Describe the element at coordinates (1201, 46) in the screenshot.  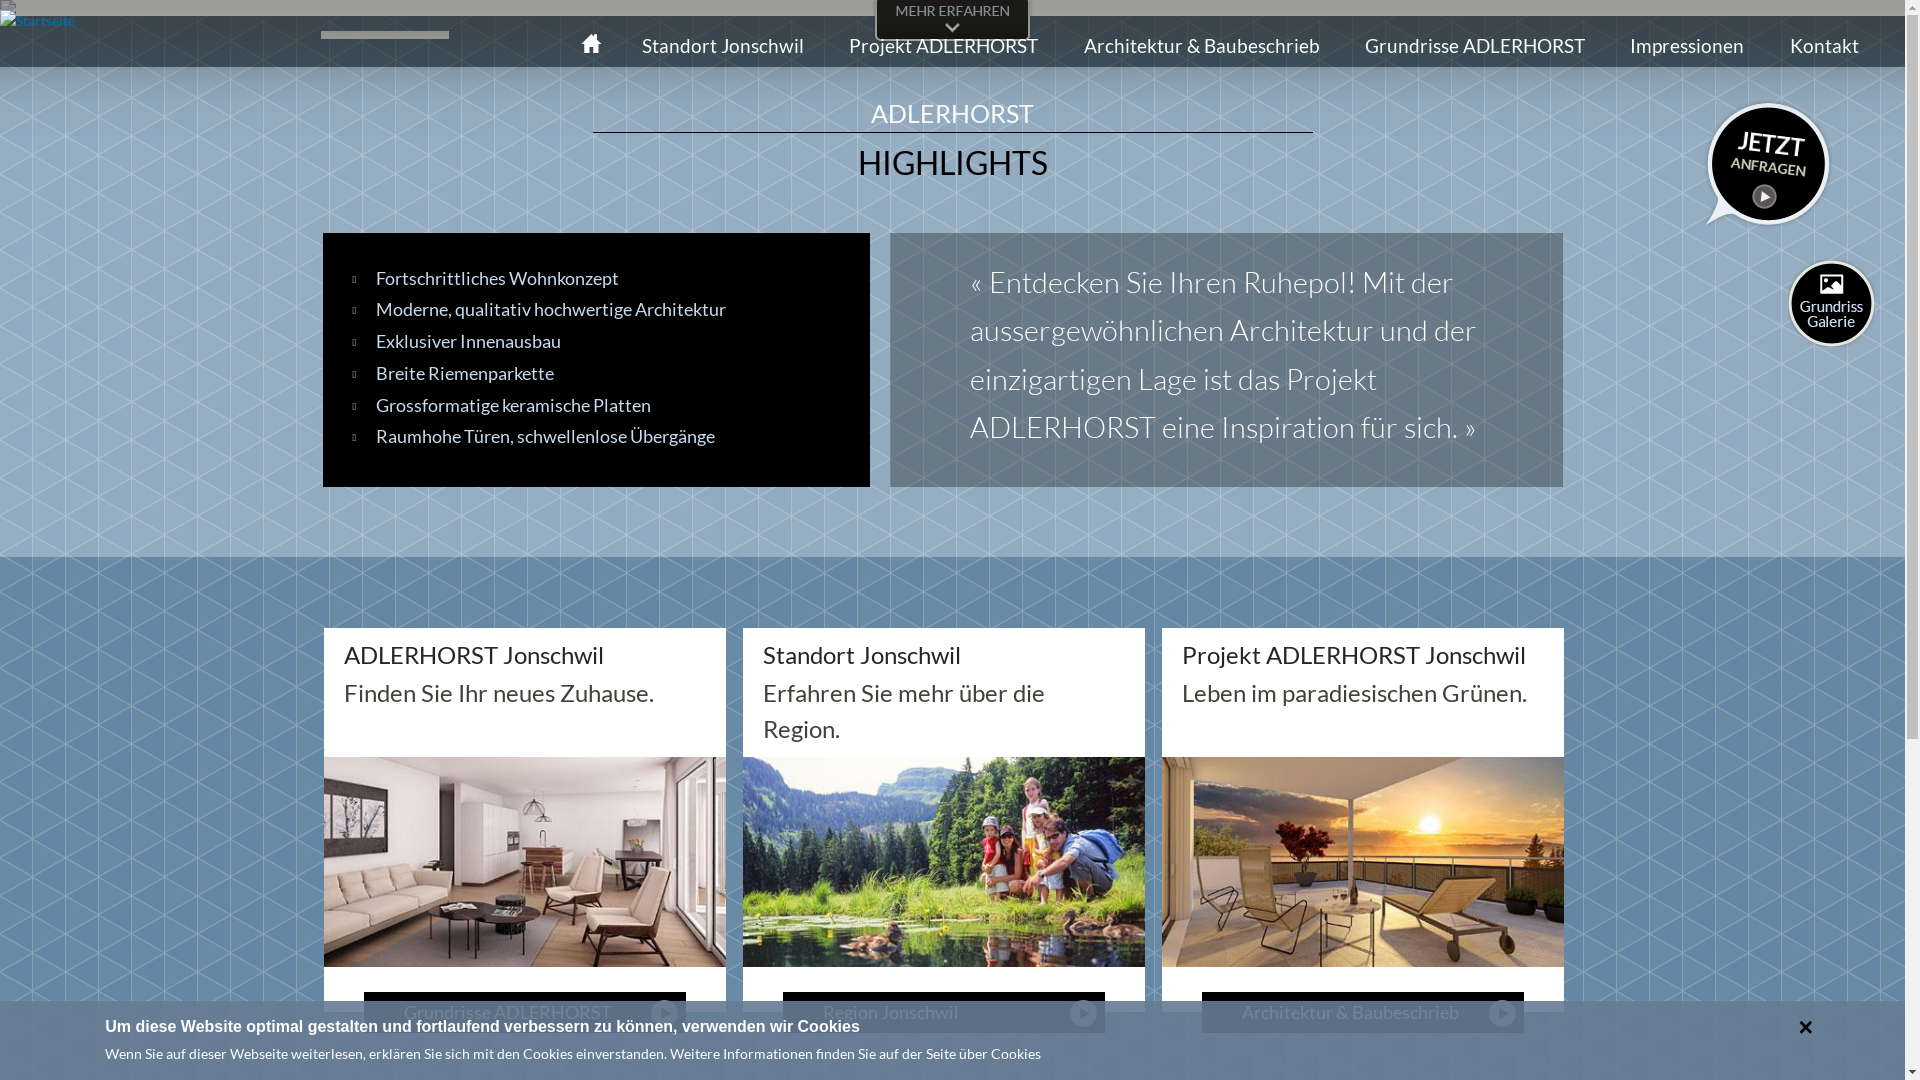
I see `Architektur & Baubeschrieb` at that location.